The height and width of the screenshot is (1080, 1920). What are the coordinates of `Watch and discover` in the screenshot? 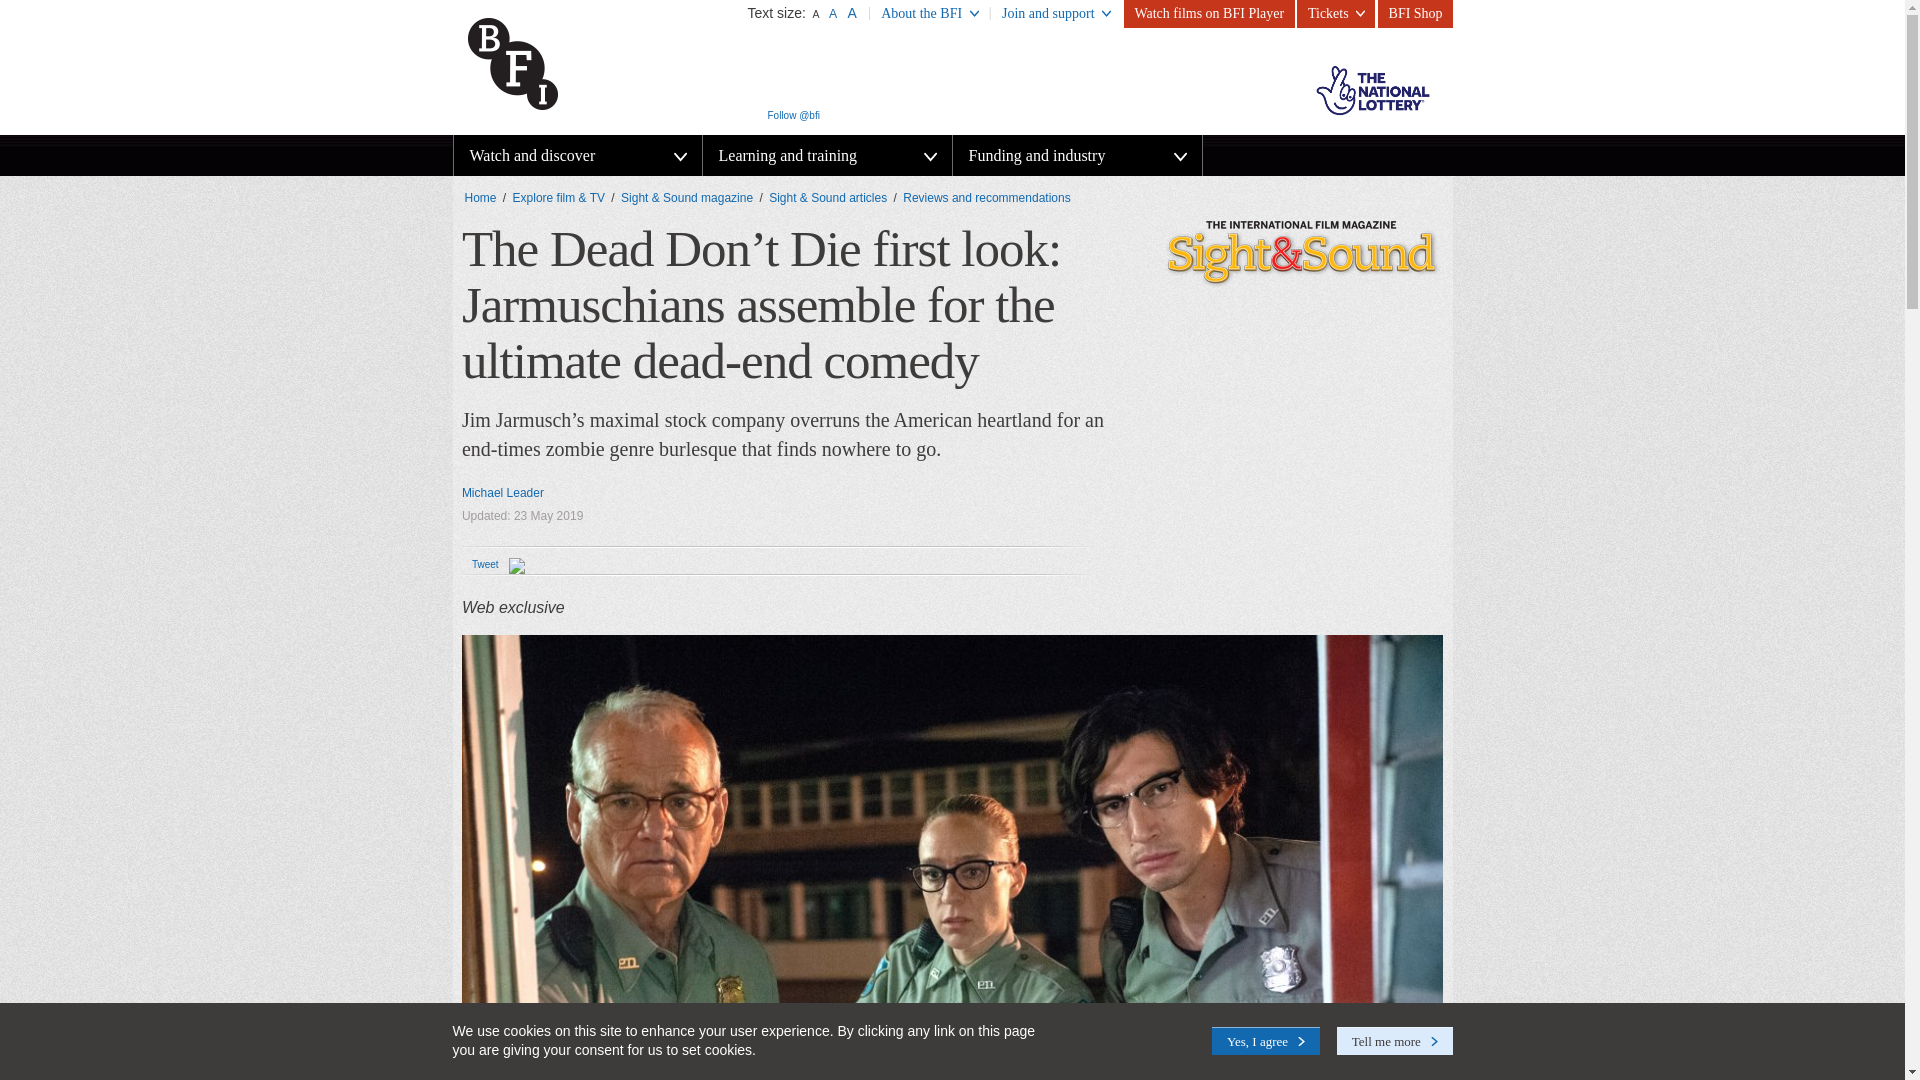 It's located at (578, 156).